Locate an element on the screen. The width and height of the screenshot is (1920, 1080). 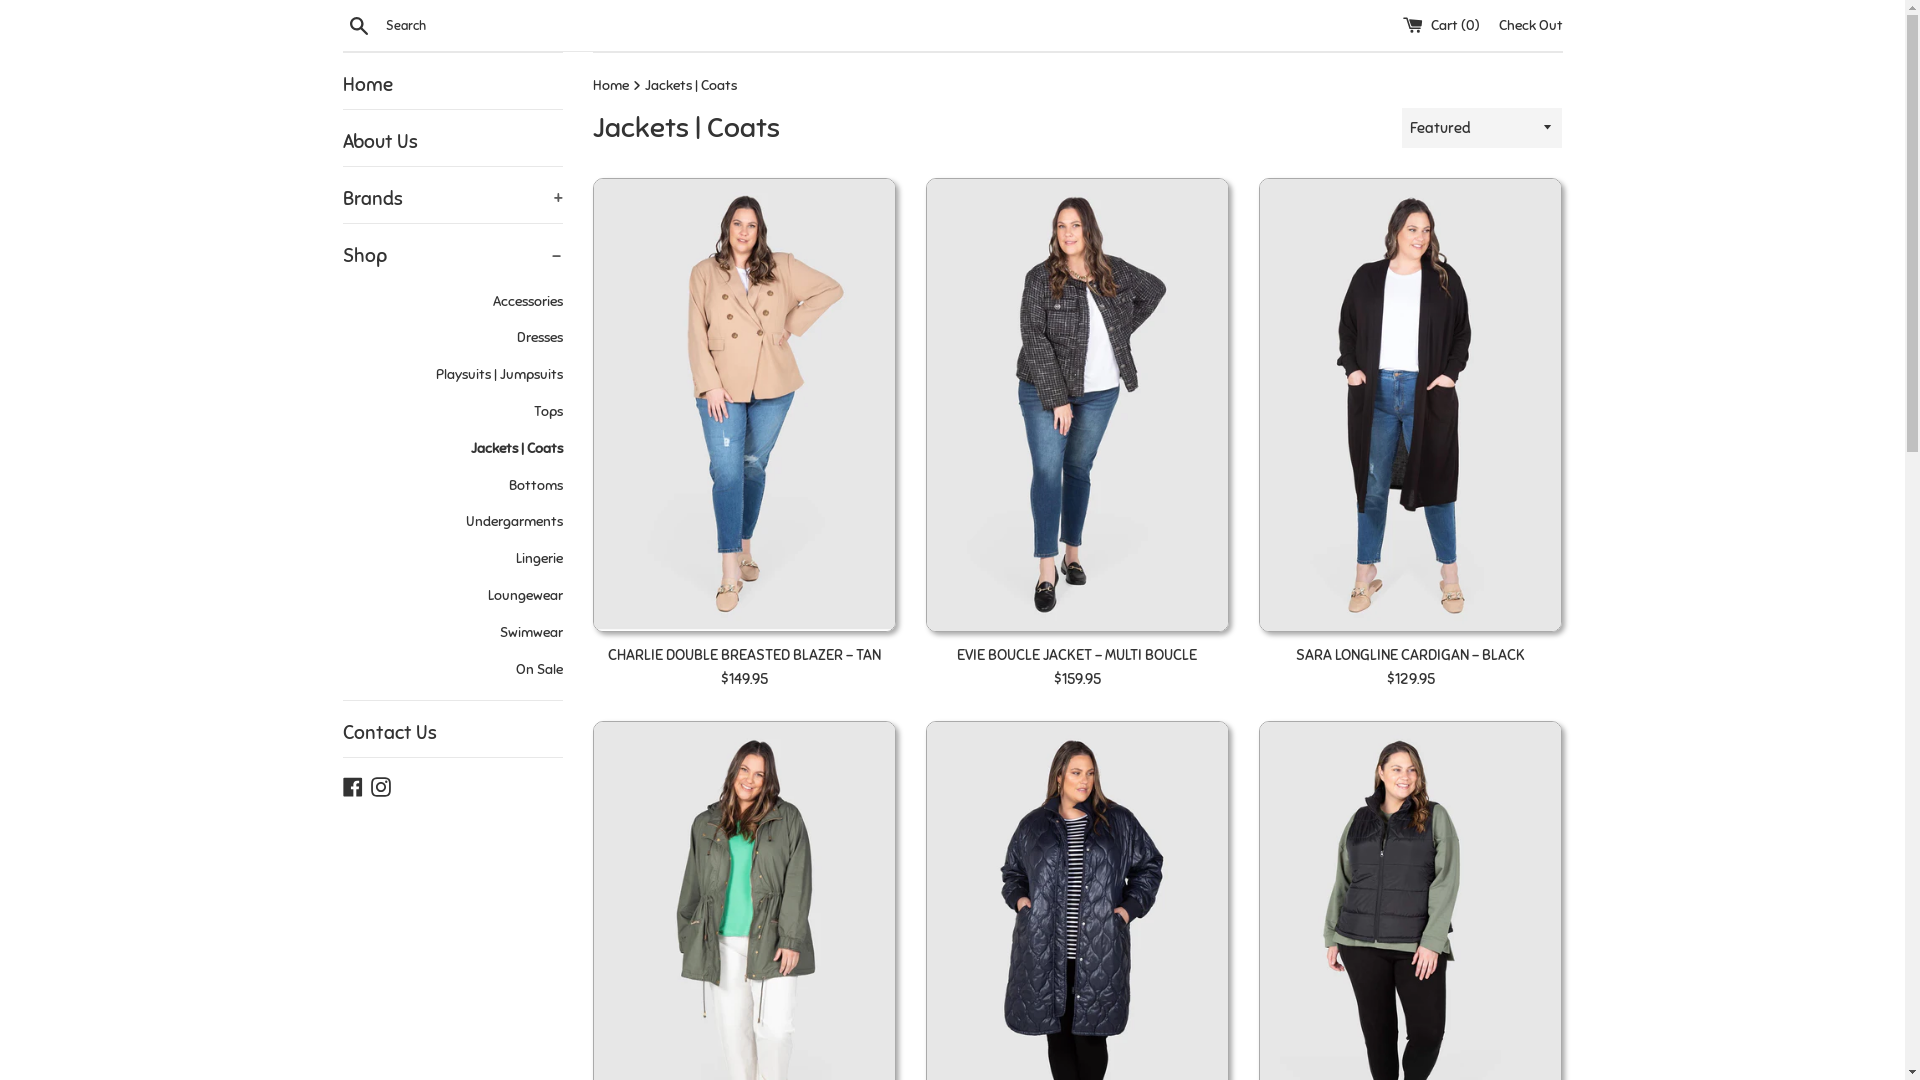
Lingerie is located at coordinates (452, 560).